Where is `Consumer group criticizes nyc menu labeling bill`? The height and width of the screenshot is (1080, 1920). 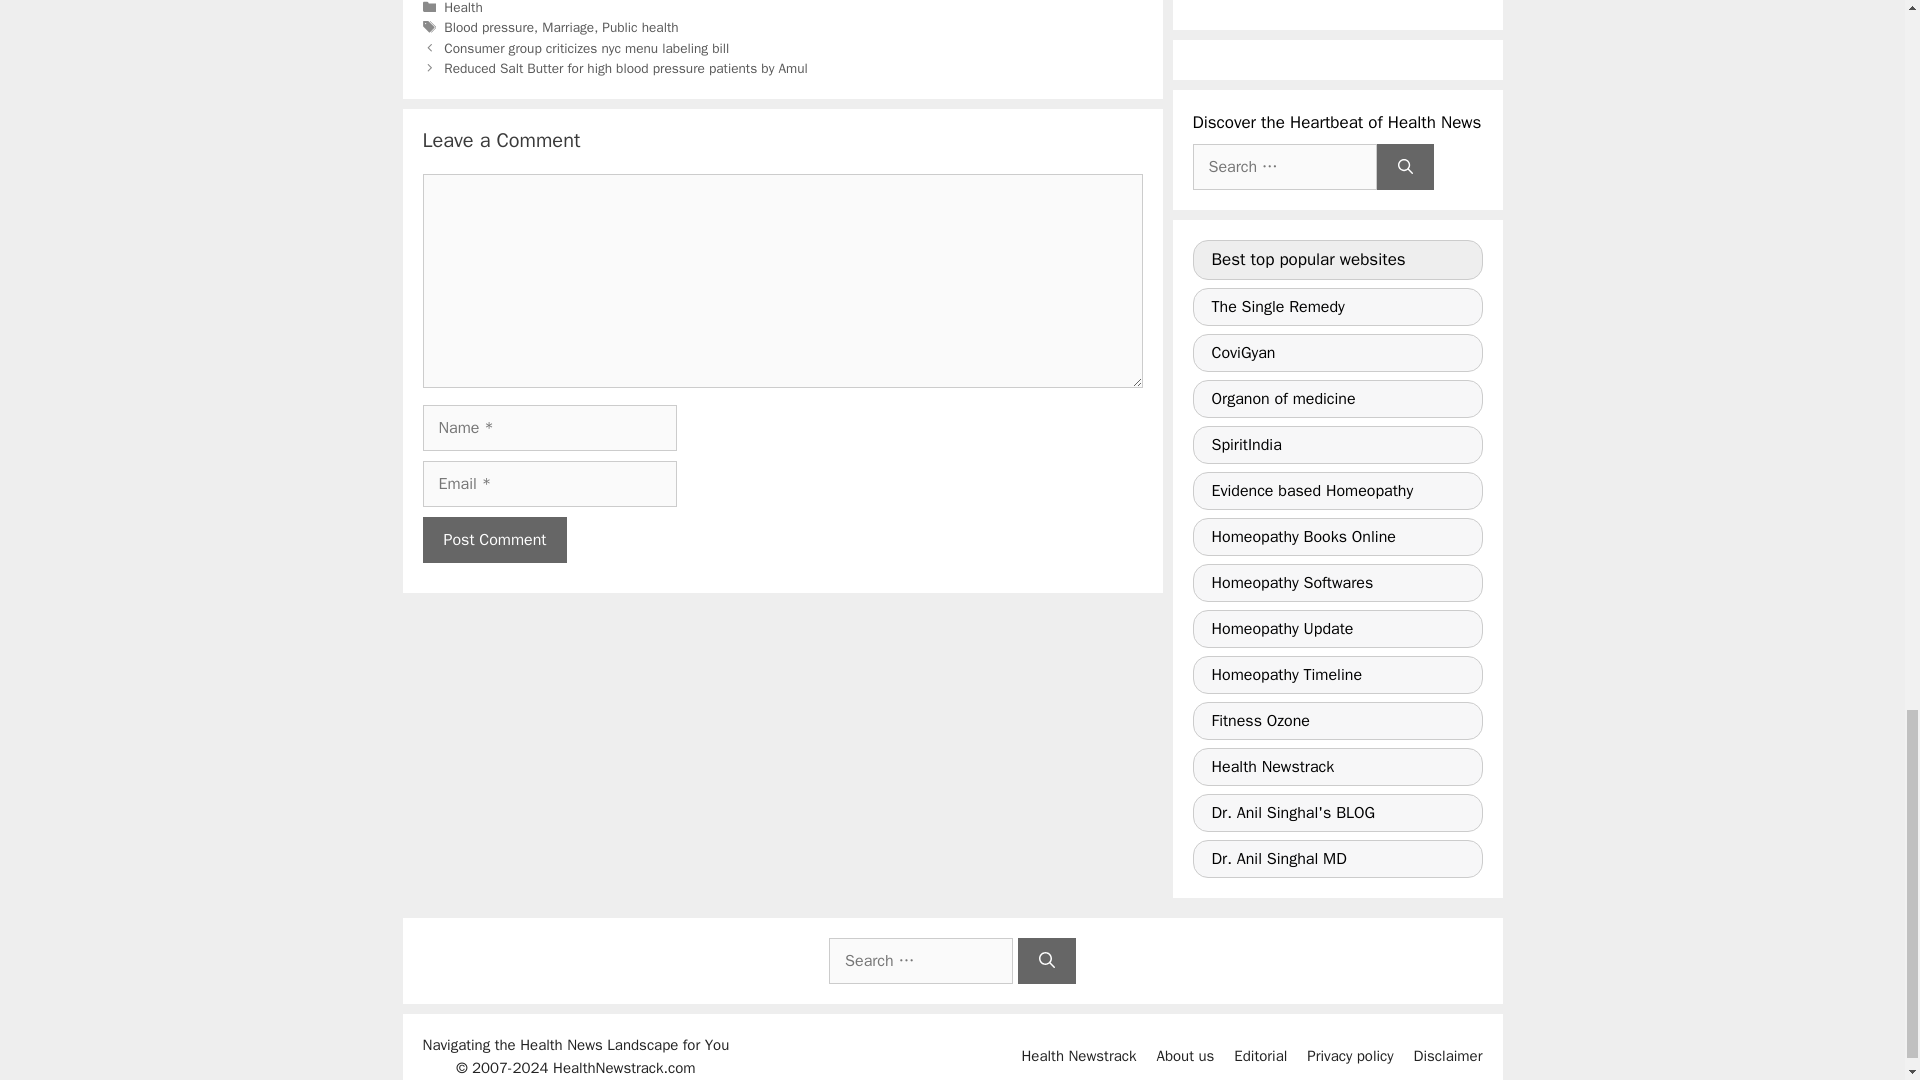 Consumer group criticizes nyc menu labeling bill is located at coordinates (586, 48).